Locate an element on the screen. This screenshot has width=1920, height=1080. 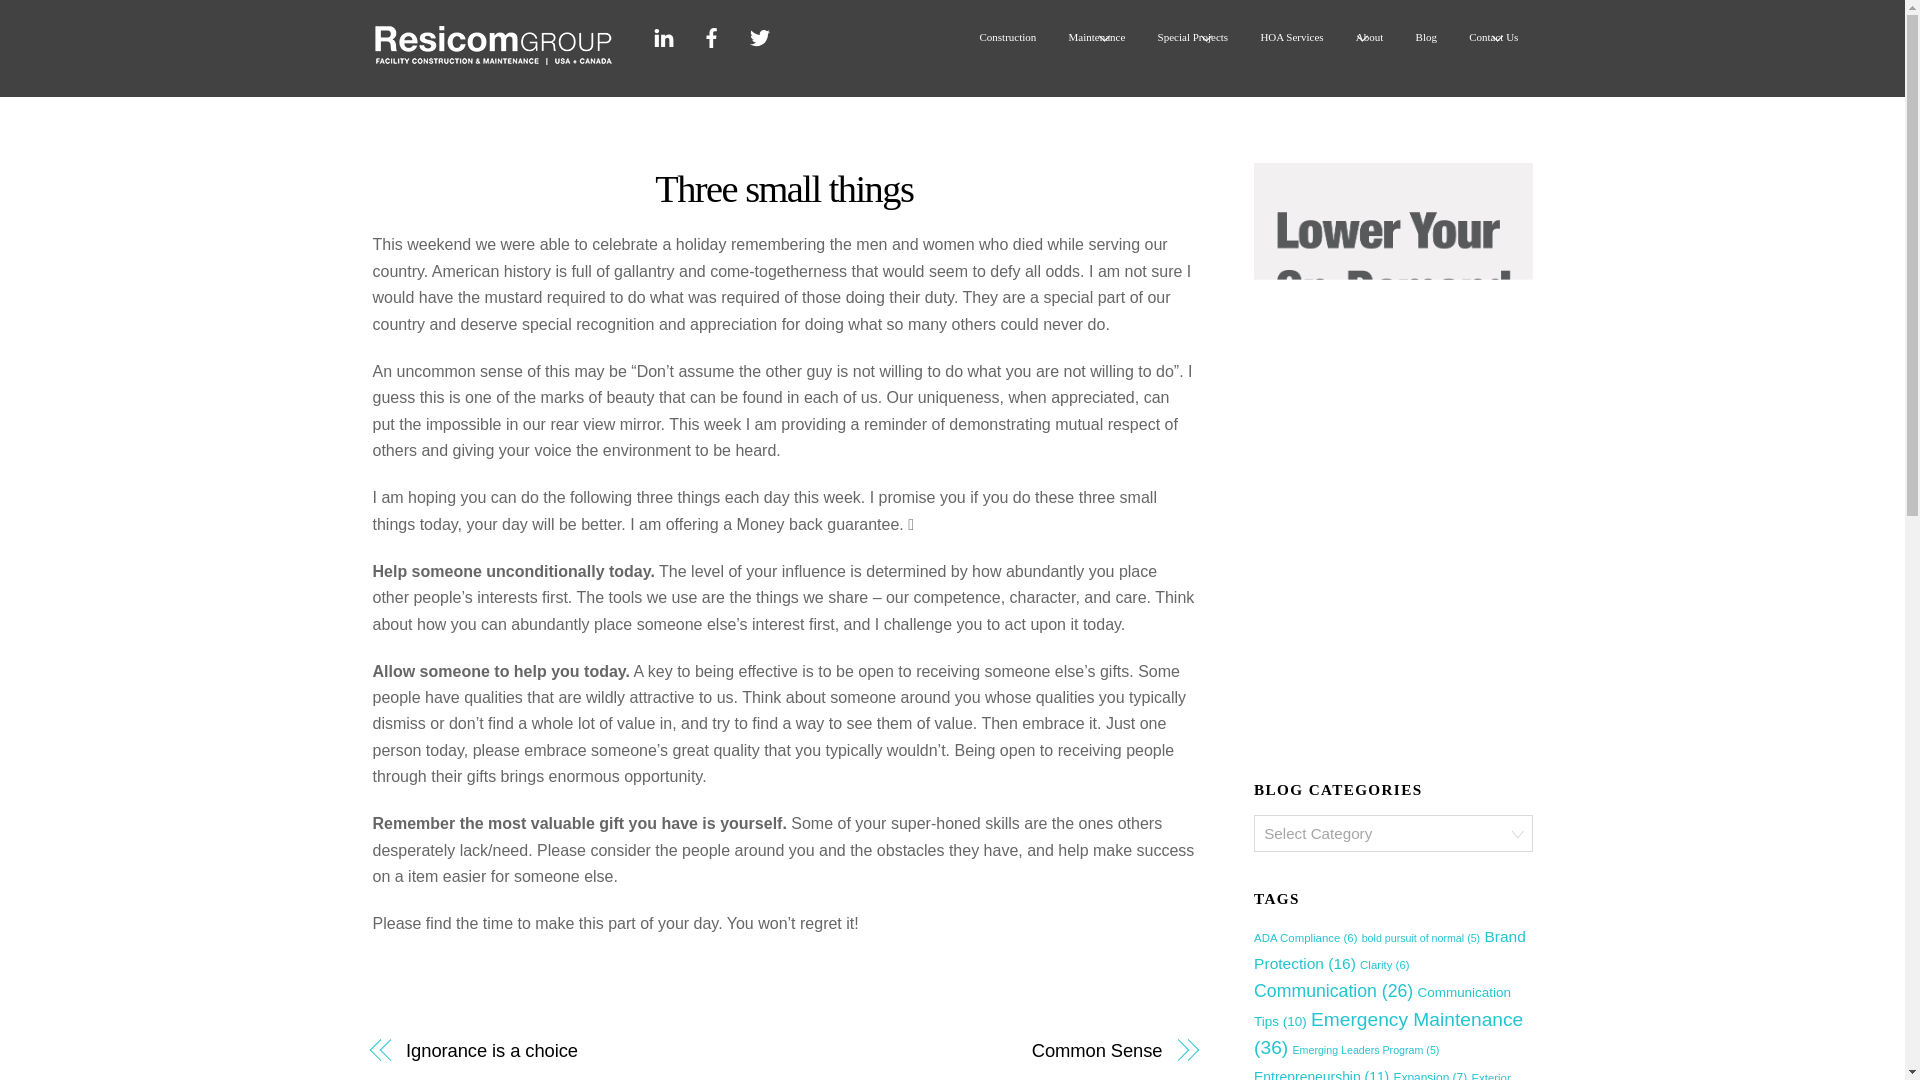
The Resicom Group is located at coordinates (492, 59).